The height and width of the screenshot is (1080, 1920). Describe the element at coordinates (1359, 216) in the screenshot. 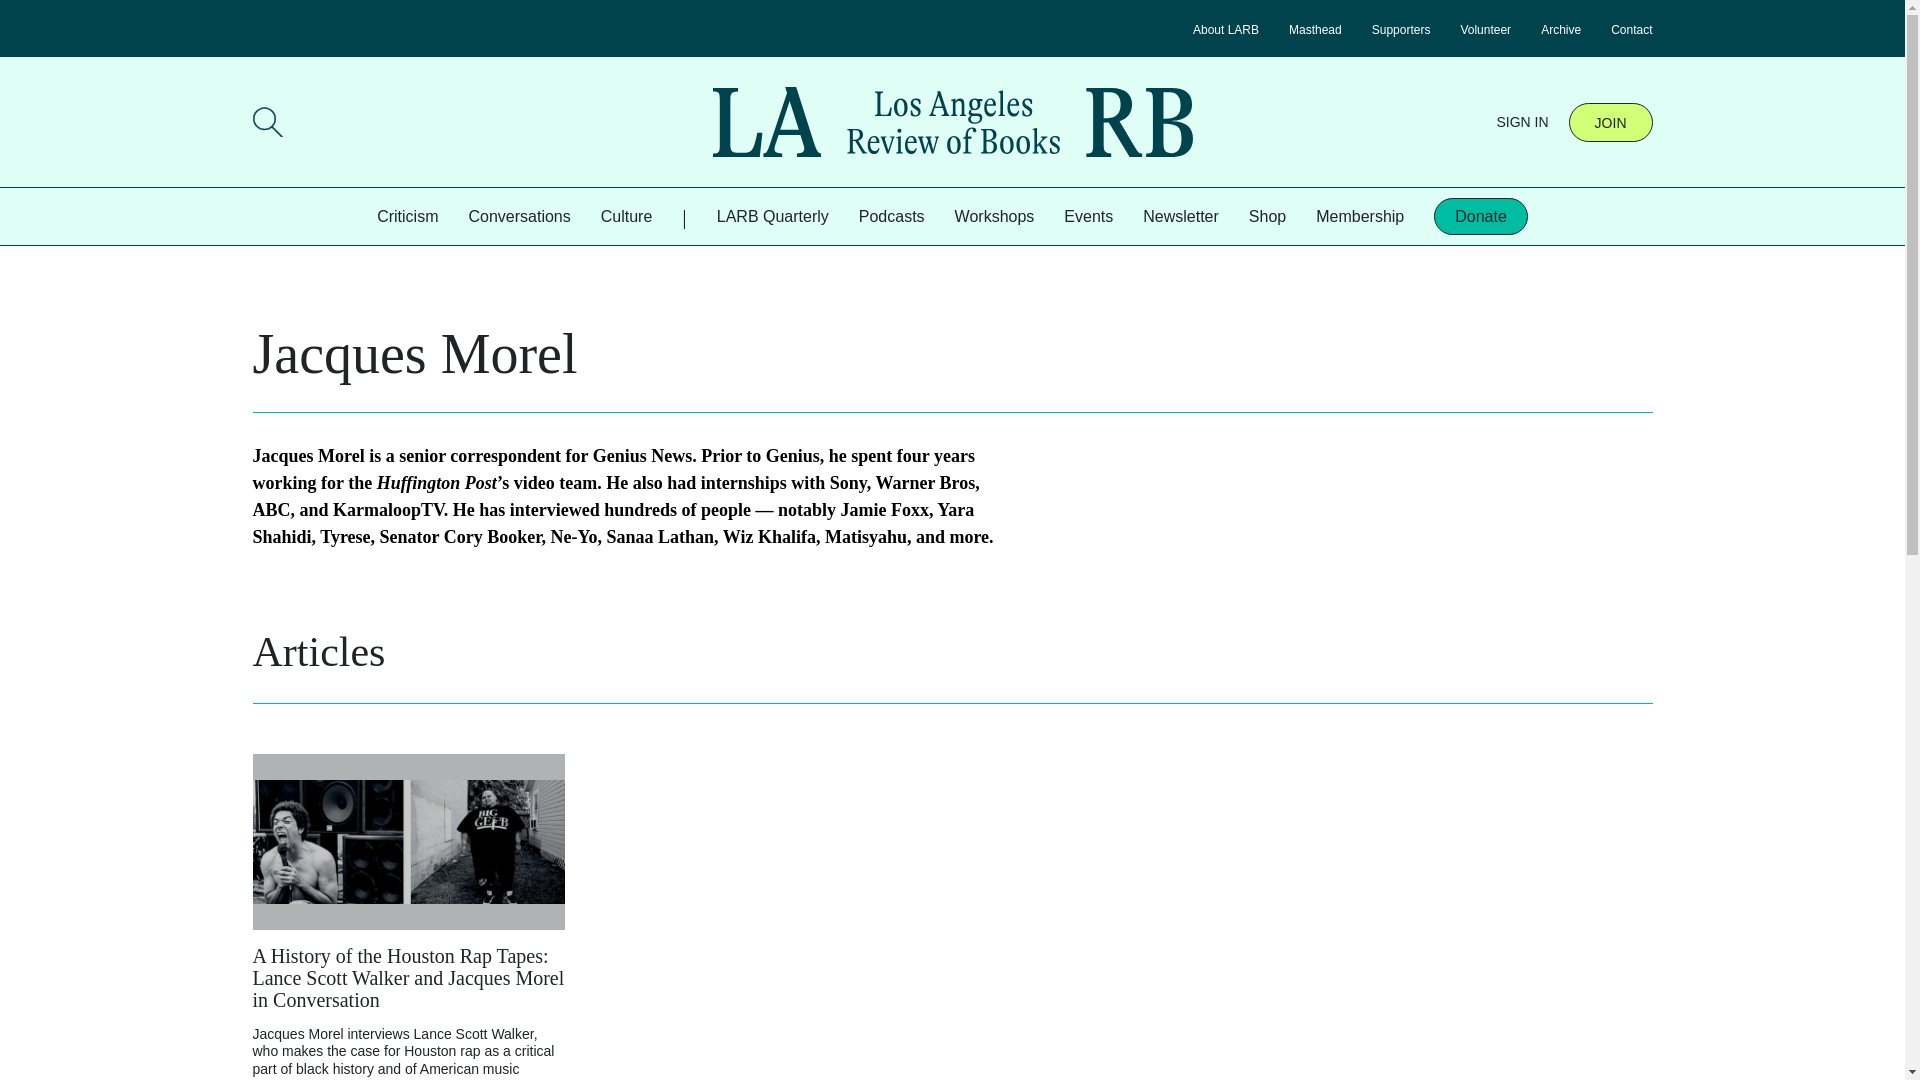

I see `Membership` at that location.